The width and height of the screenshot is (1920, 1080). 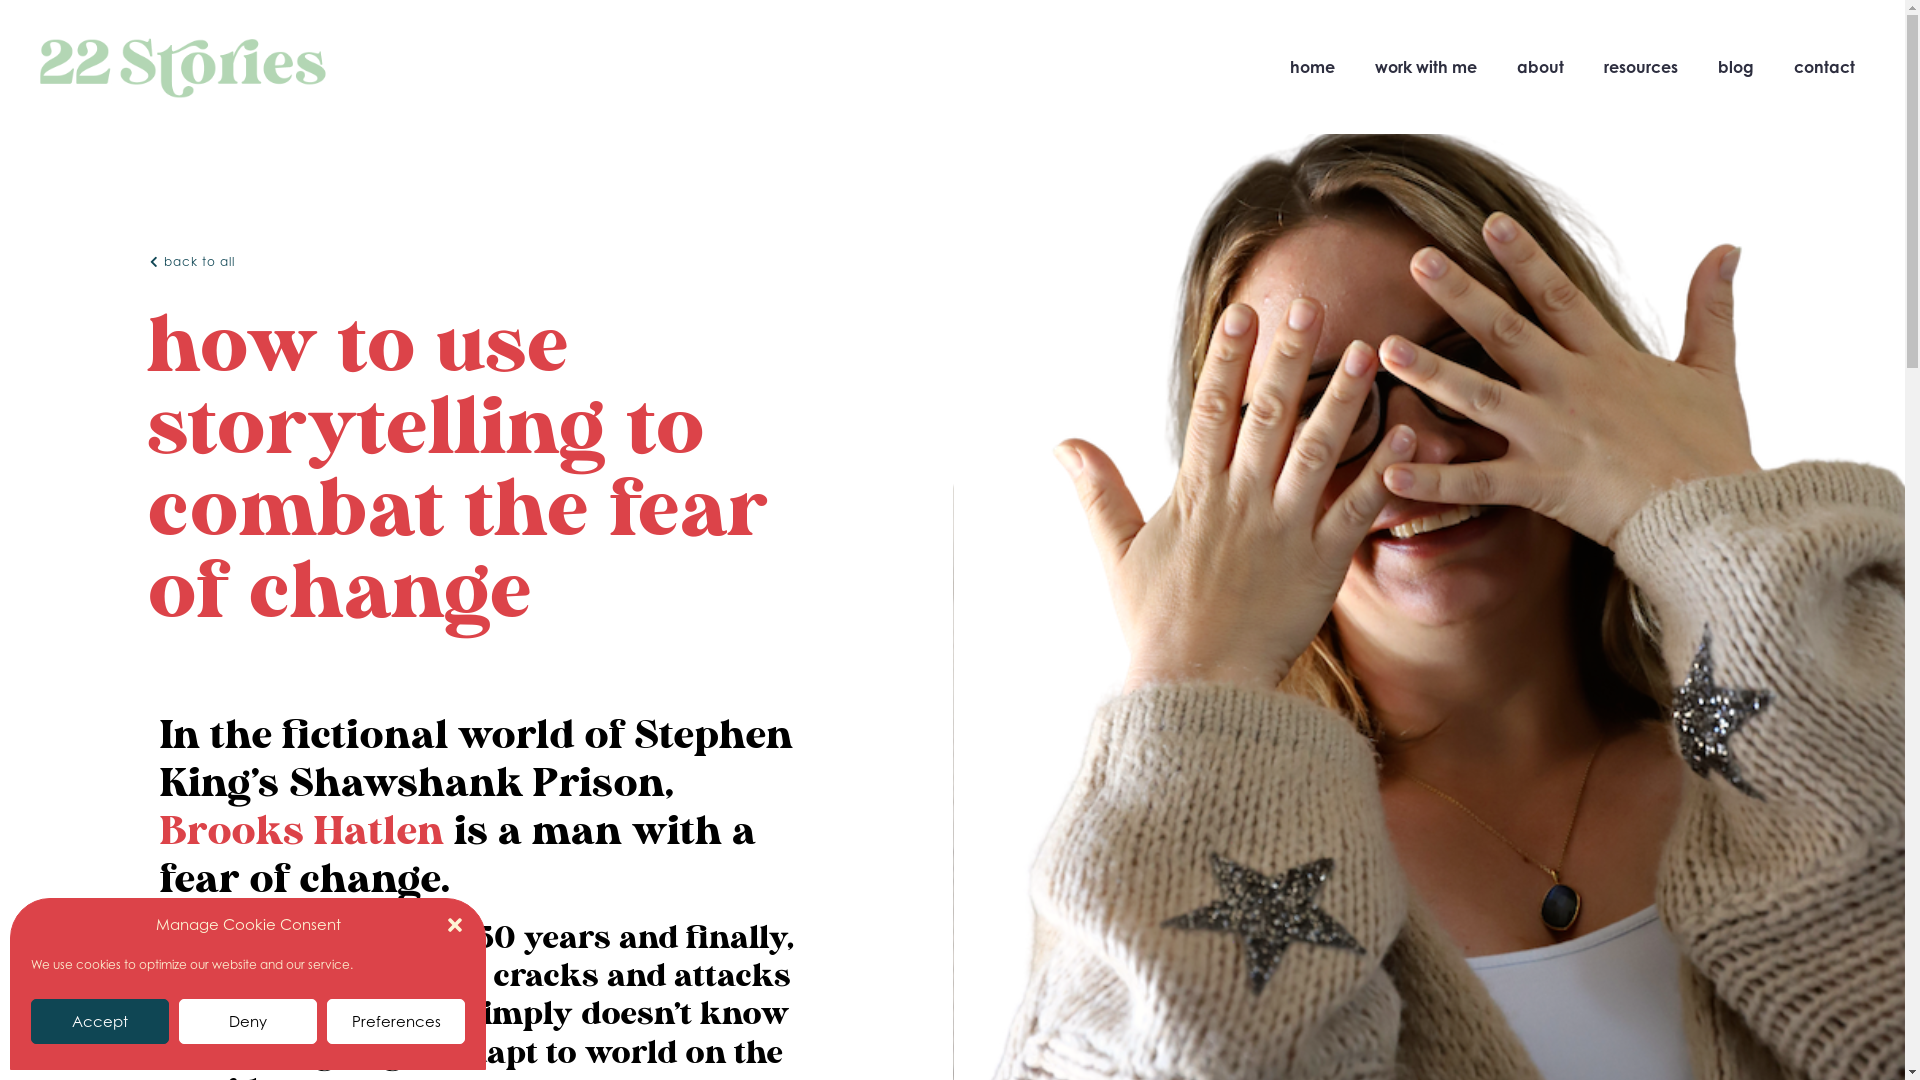 What do you see at coordinates (396, 1022) in the screenshot?
I see `Preferences` at bounding box center [396, 1022].